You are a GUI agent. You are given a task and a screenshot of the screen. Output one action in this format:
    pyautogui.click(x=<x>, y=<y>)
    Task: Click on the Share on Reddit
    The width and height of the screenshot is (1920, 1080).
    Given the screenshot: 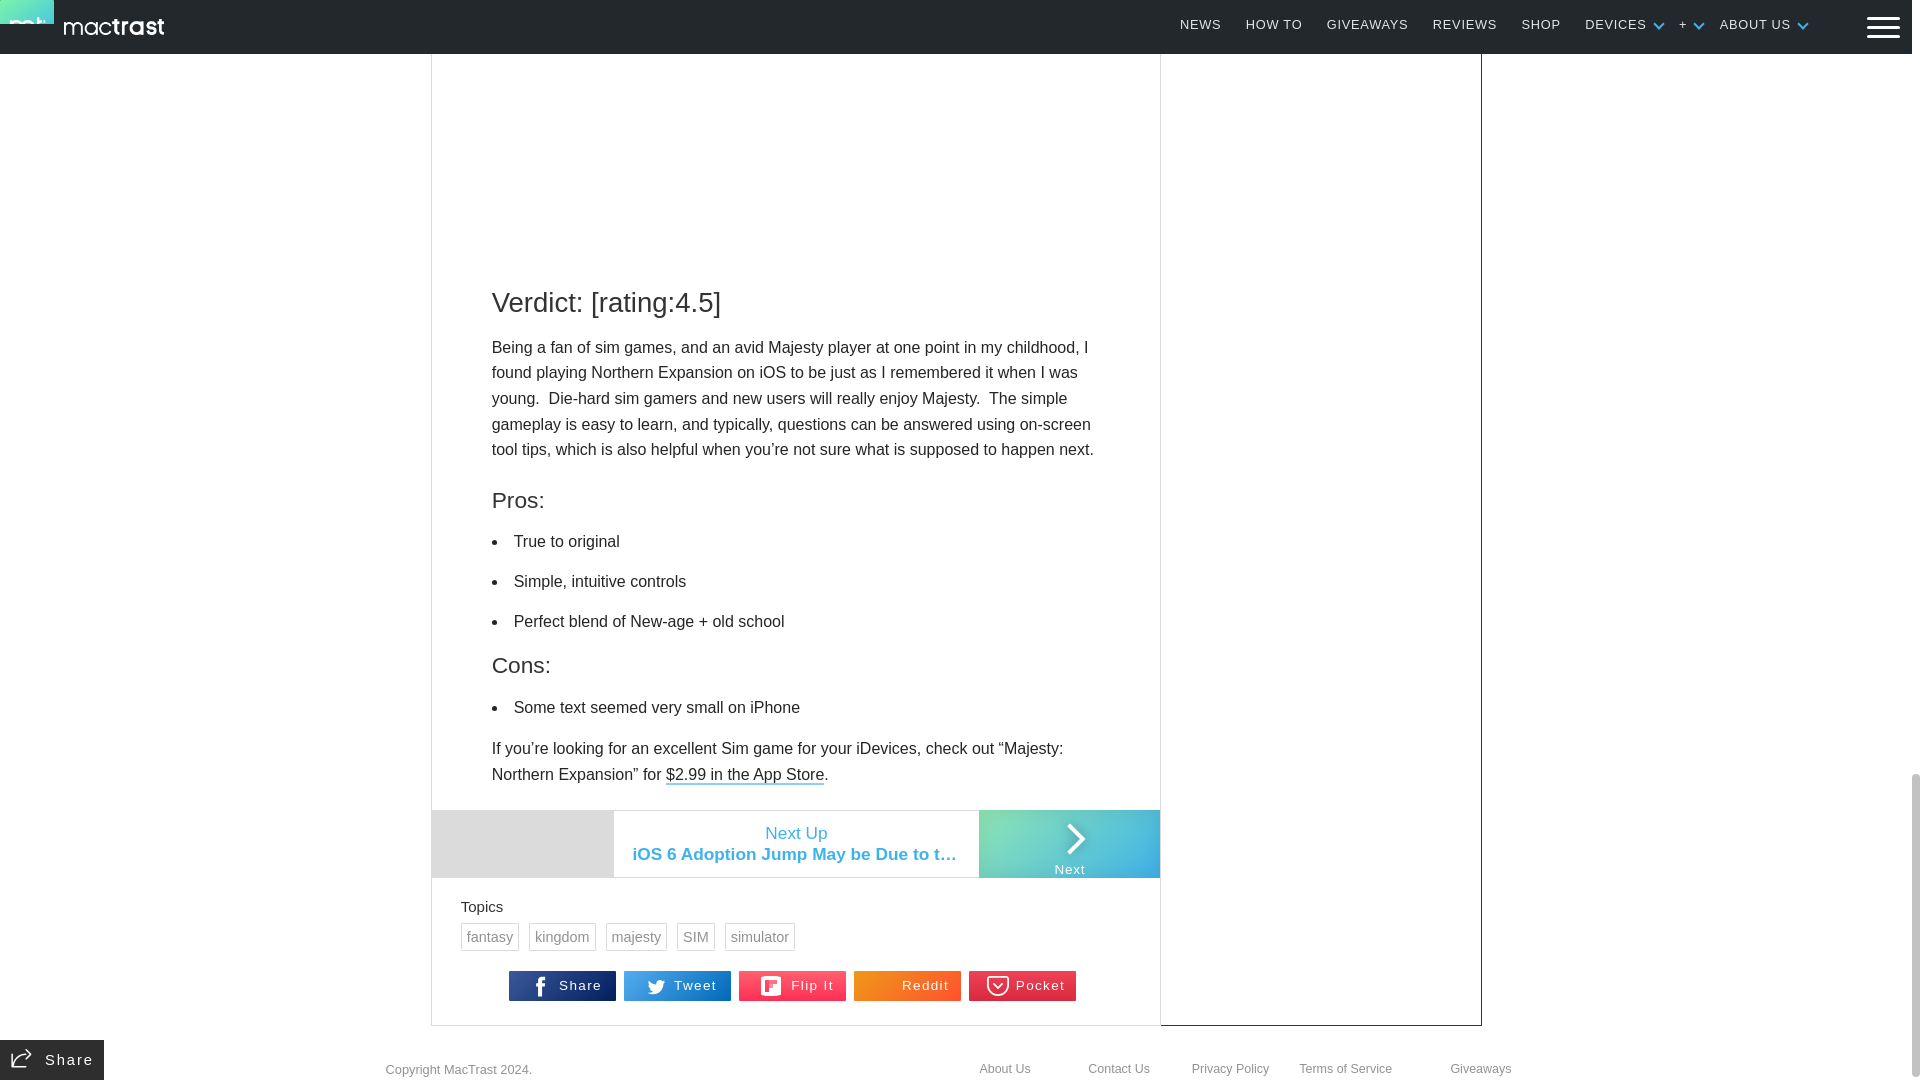 What is the action you would take?
    pyautogui.click(x=908, y=986)
    